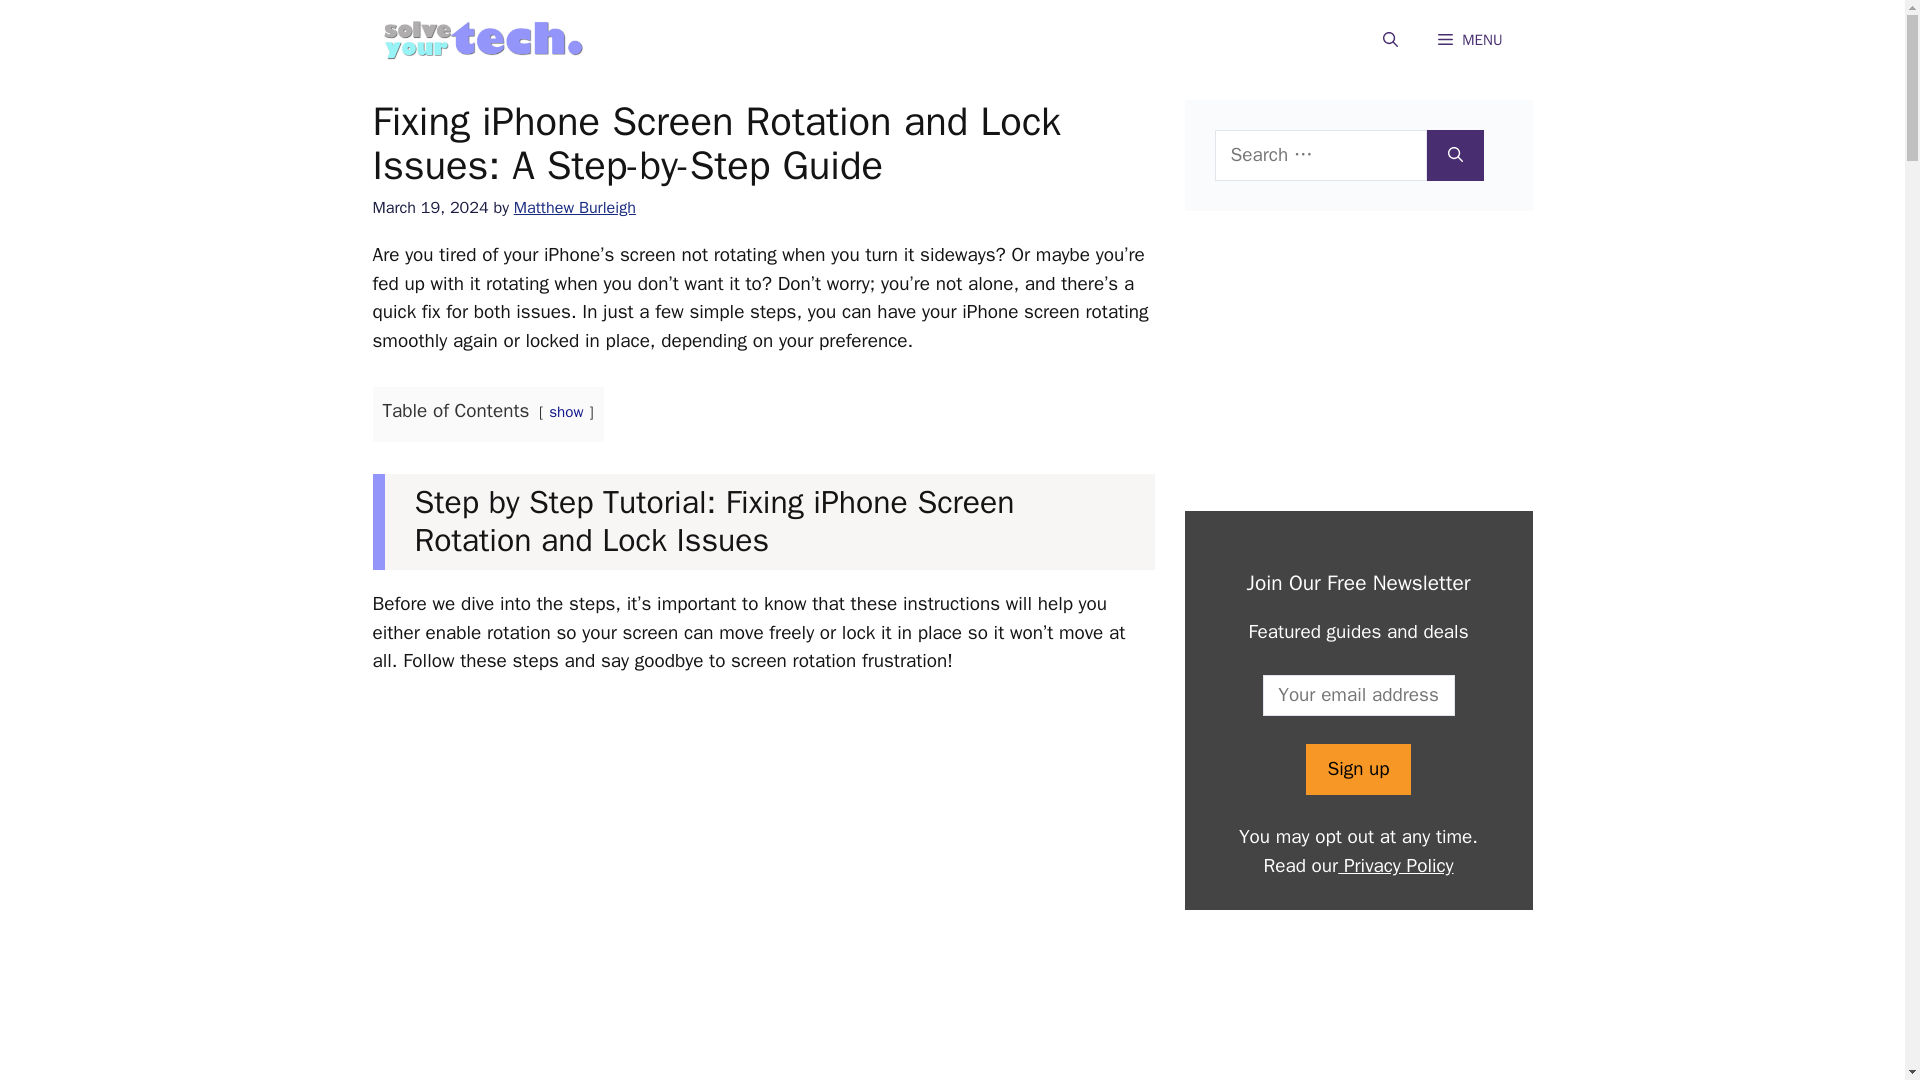 The width and height of the screenshot is (1920, 1080). I want to click on show, so click(566, 412).